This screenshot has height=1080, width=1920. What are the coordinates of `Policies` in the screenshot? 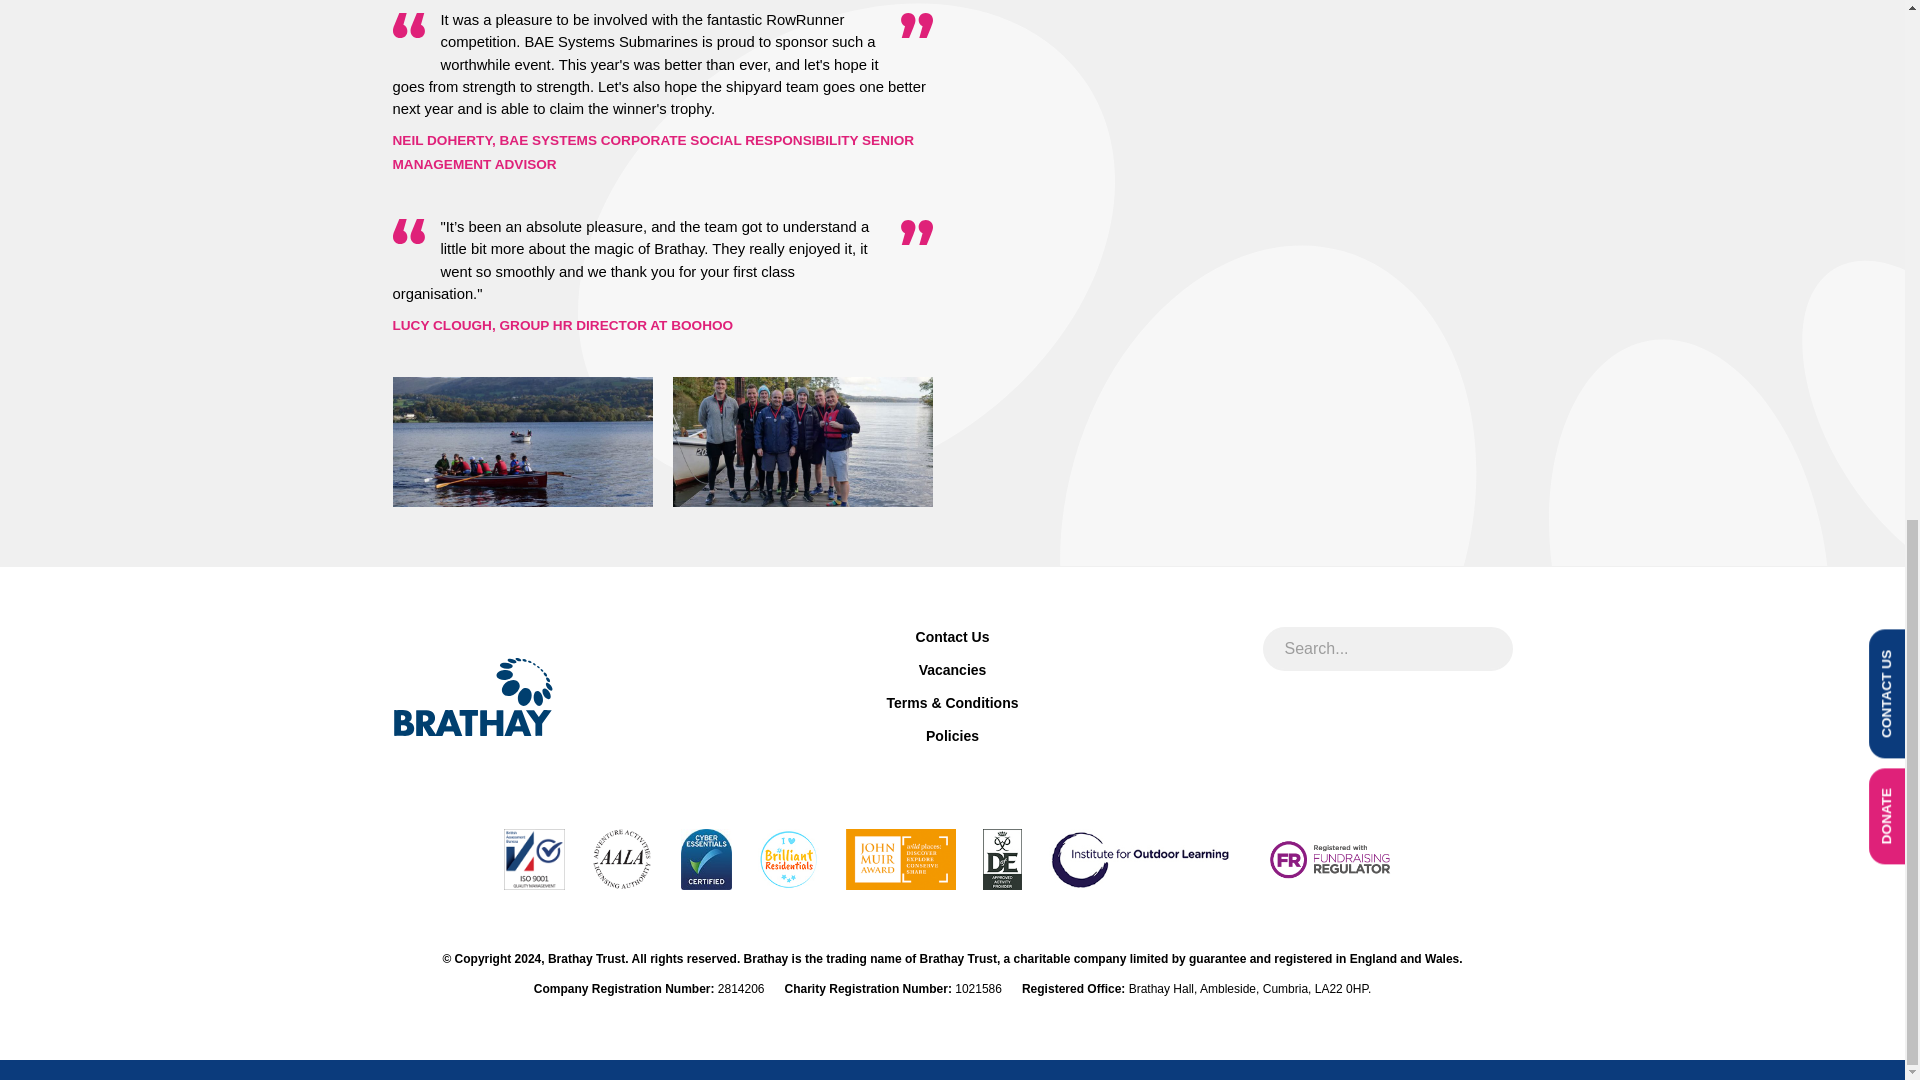 It's located at (952, 736).